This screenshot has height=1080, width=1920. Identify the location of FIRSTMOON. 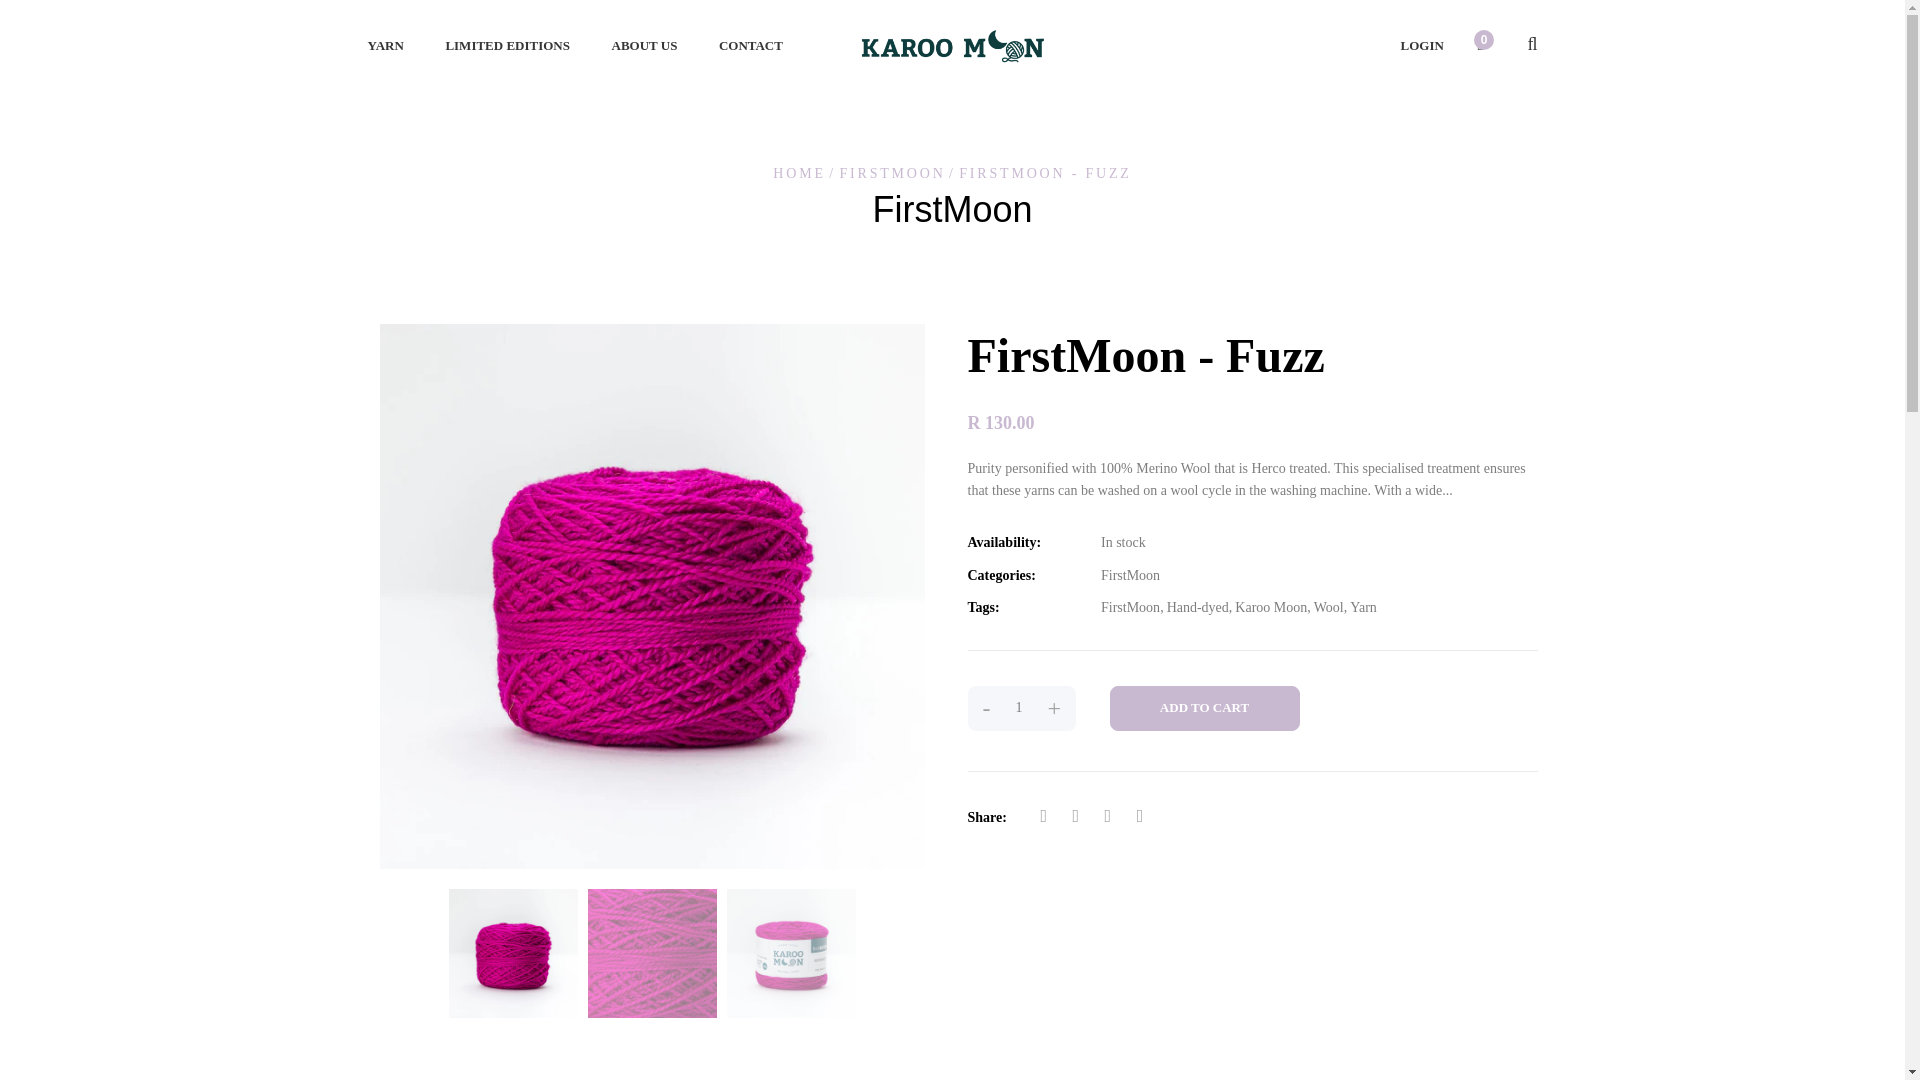
(892, 174).